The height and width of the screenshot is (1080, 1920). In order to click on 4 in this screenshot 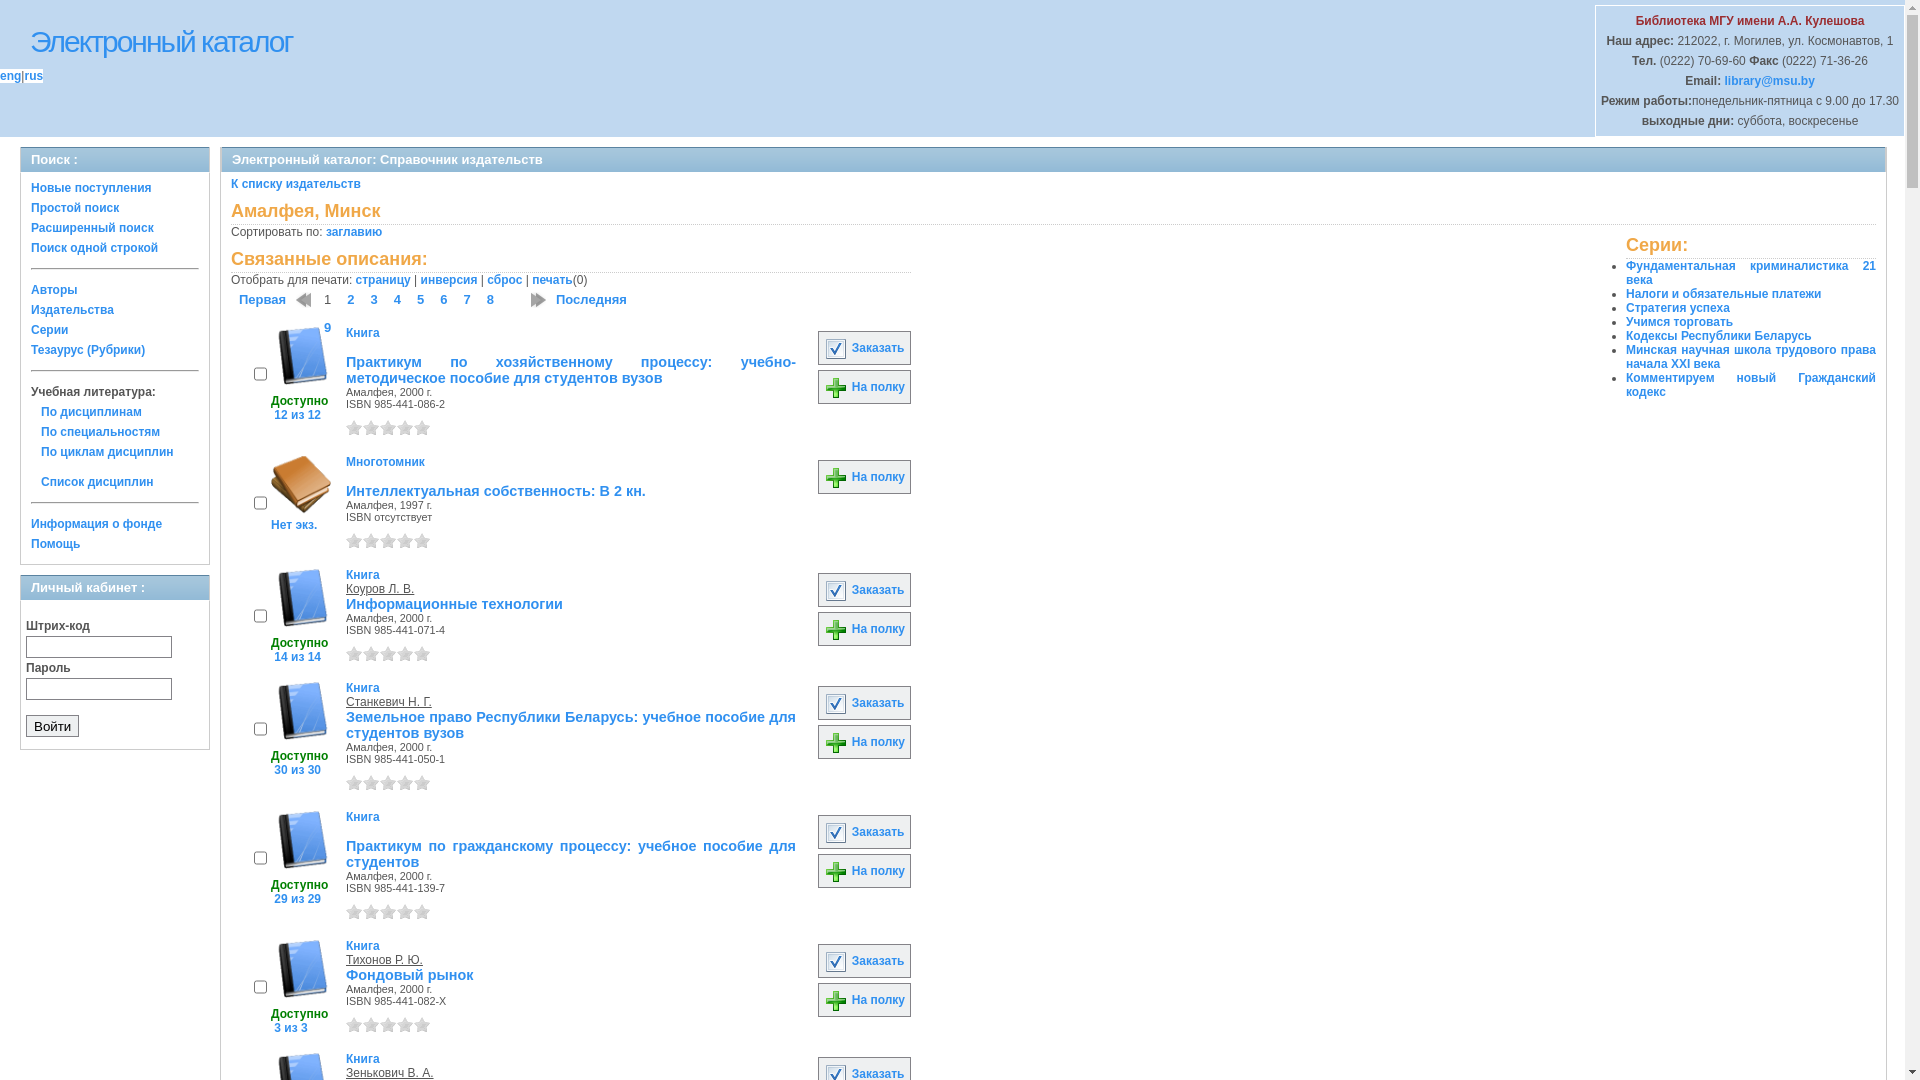, I will do `click(405, 654)`.